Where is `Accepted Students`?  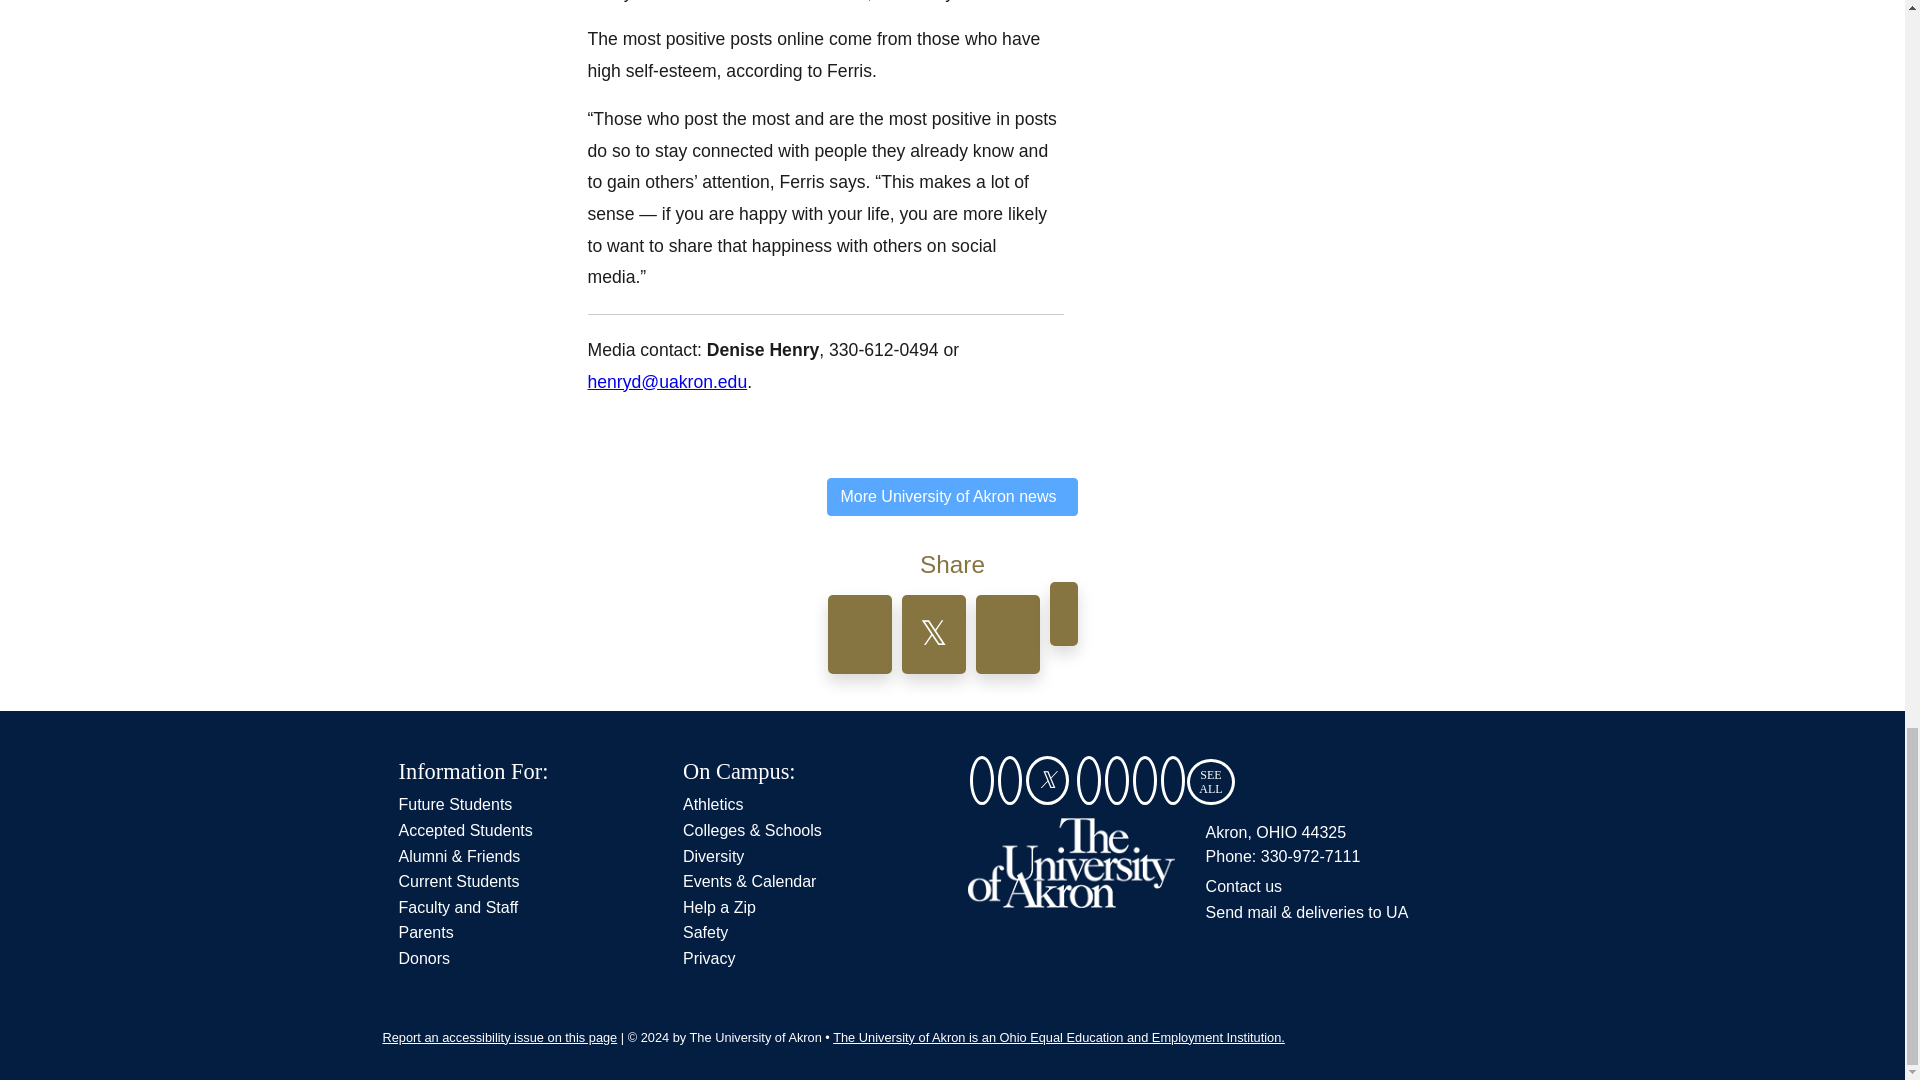 Accepted Students is located at coordinates (464, 830).